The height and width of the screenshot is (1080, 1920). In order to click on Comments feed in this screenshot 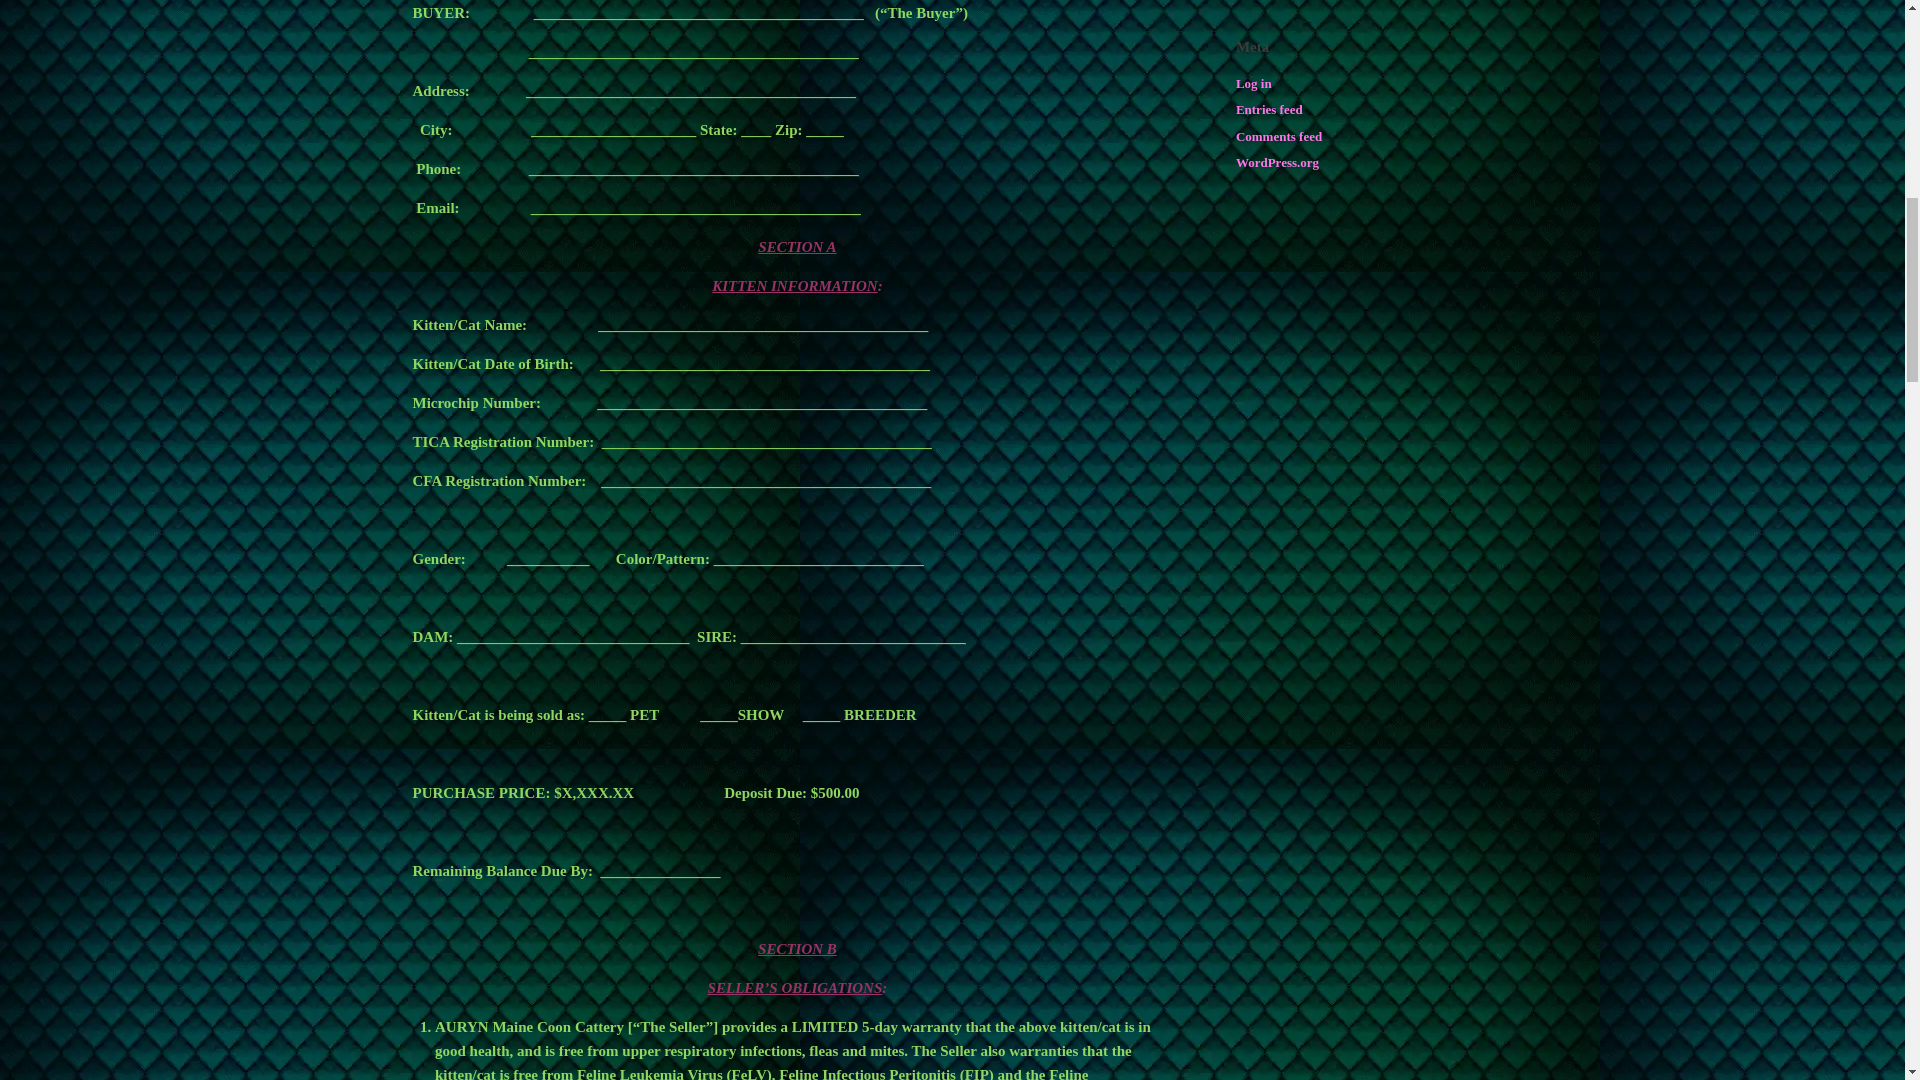, I will do `click(1279, 135)`.